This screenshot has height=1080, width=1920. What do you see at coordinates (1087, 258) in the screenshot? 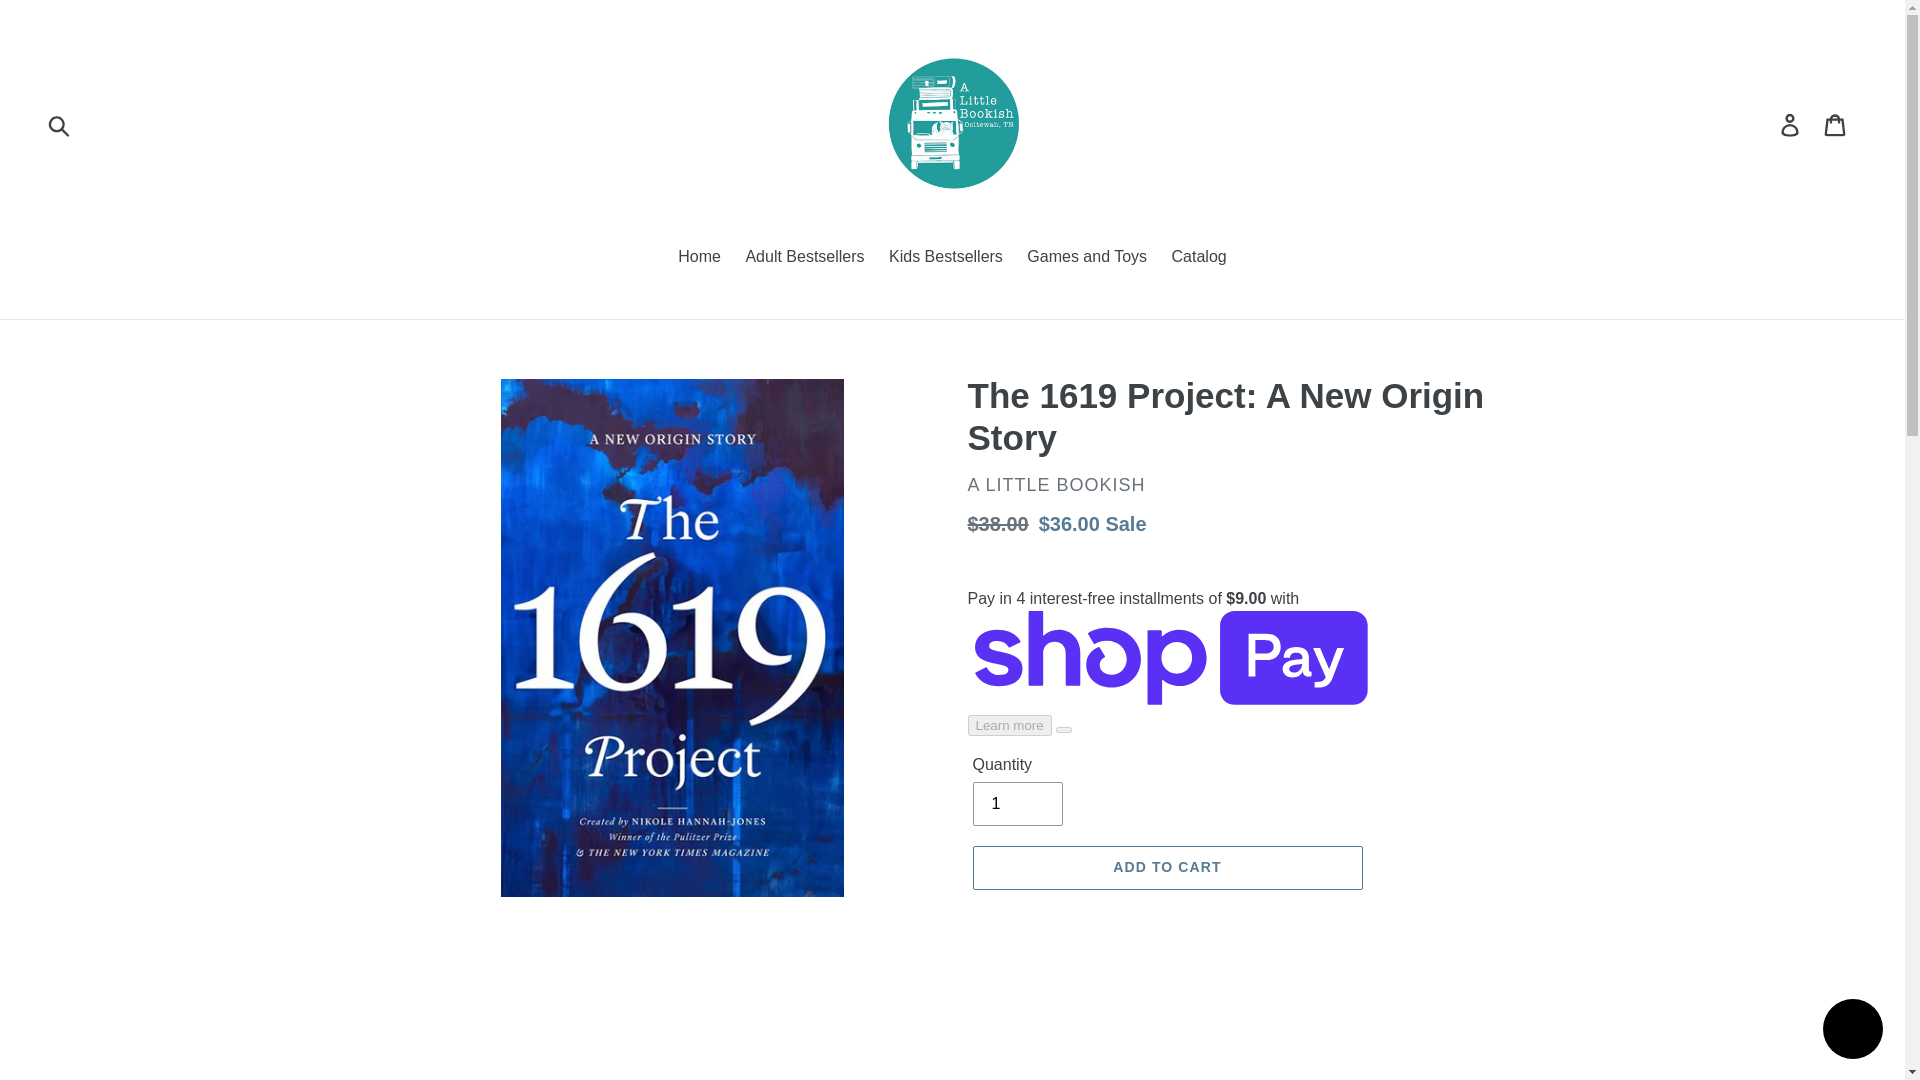
I see `Games and Toys` at bounding box center [1087, 258].